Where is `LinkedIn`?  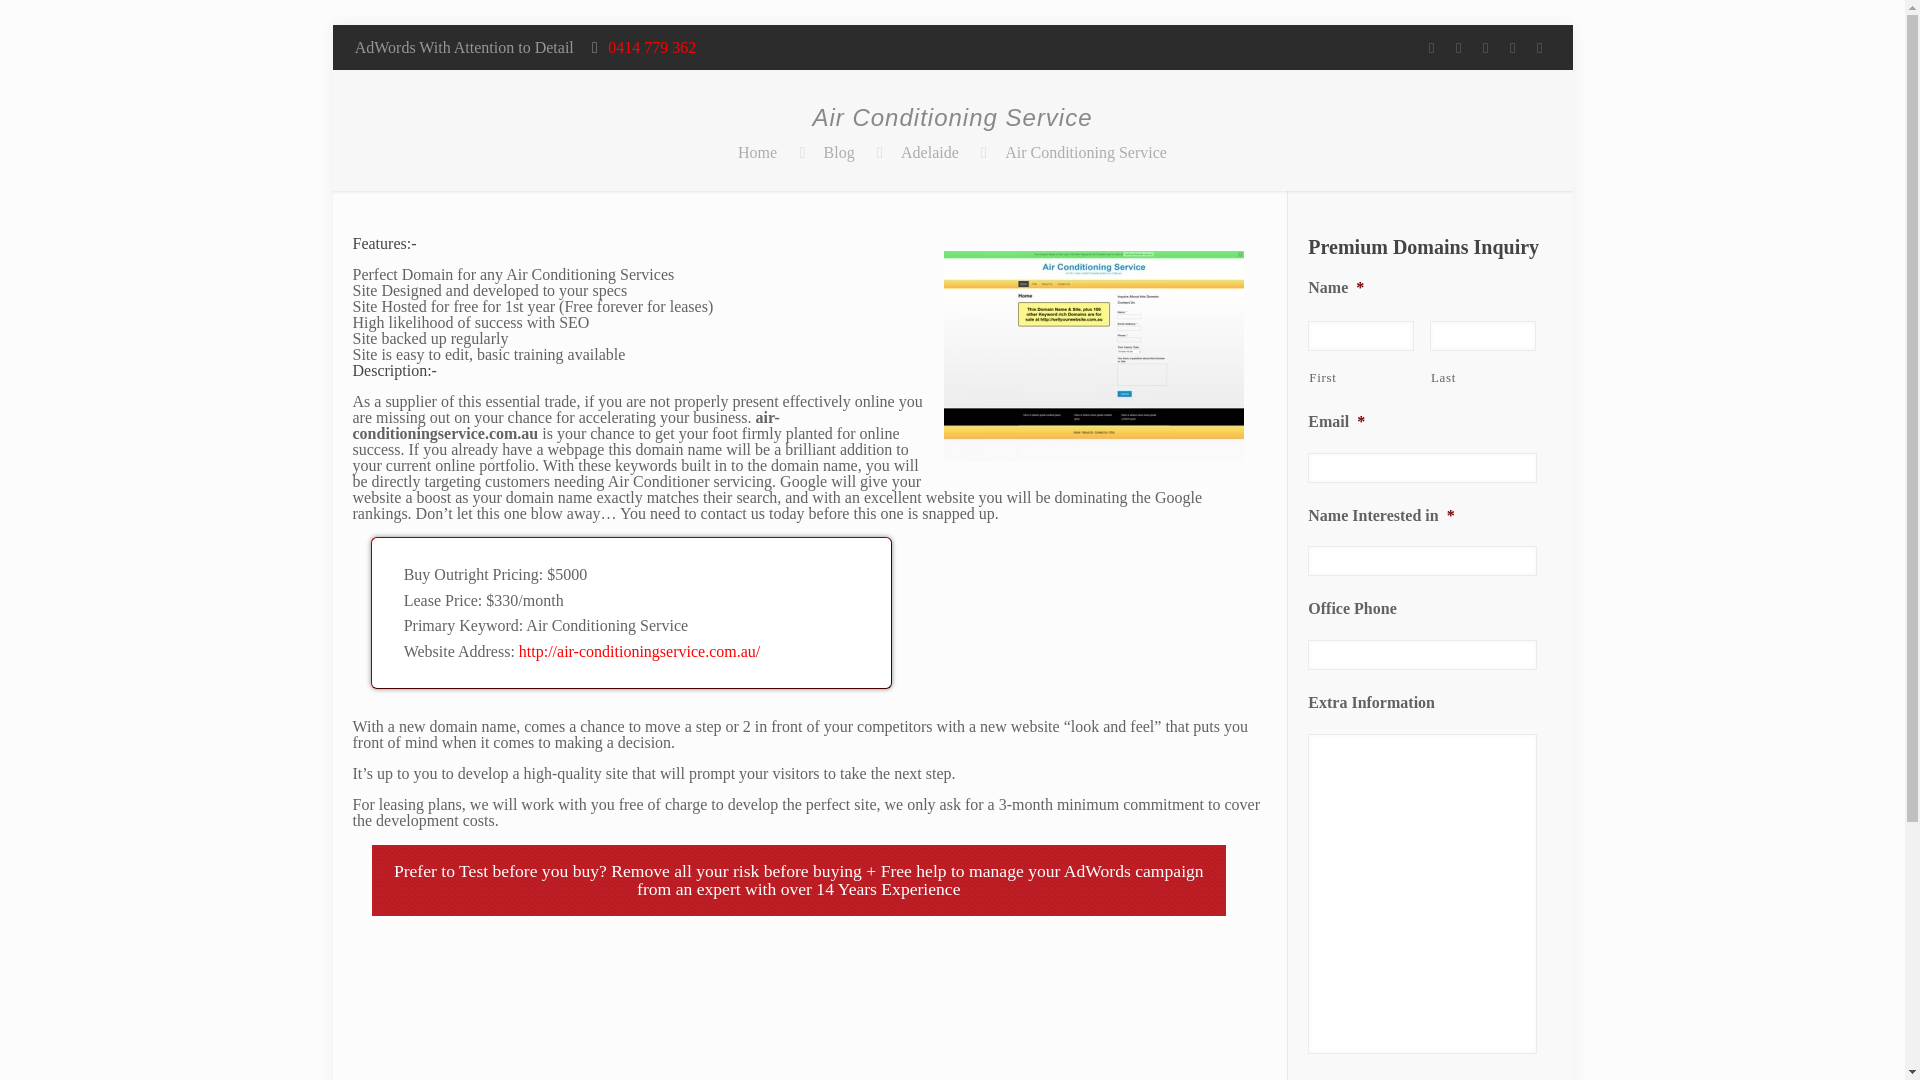 LinkedIn is located at coordinates (1538, 48).